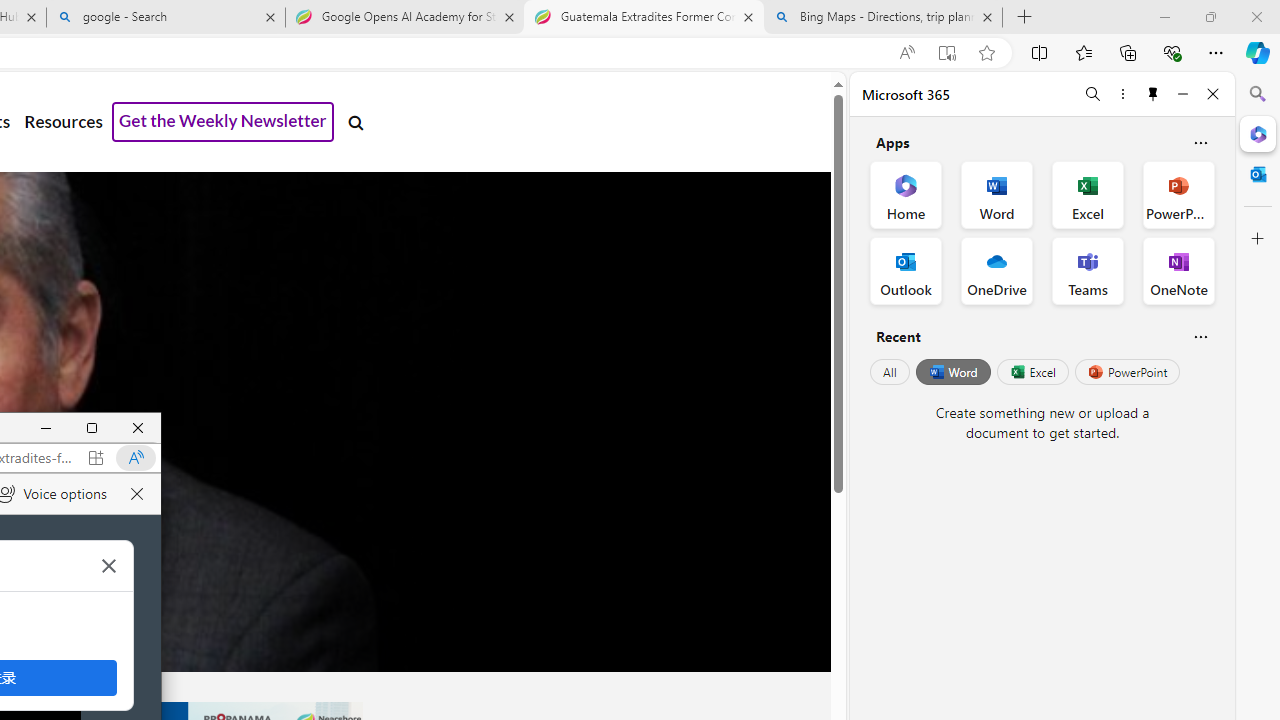 This screenshot has height=720, width=1280. Describe the element at coordinates (906, 194) in the screenshot. I see `Home Office App` at that location.